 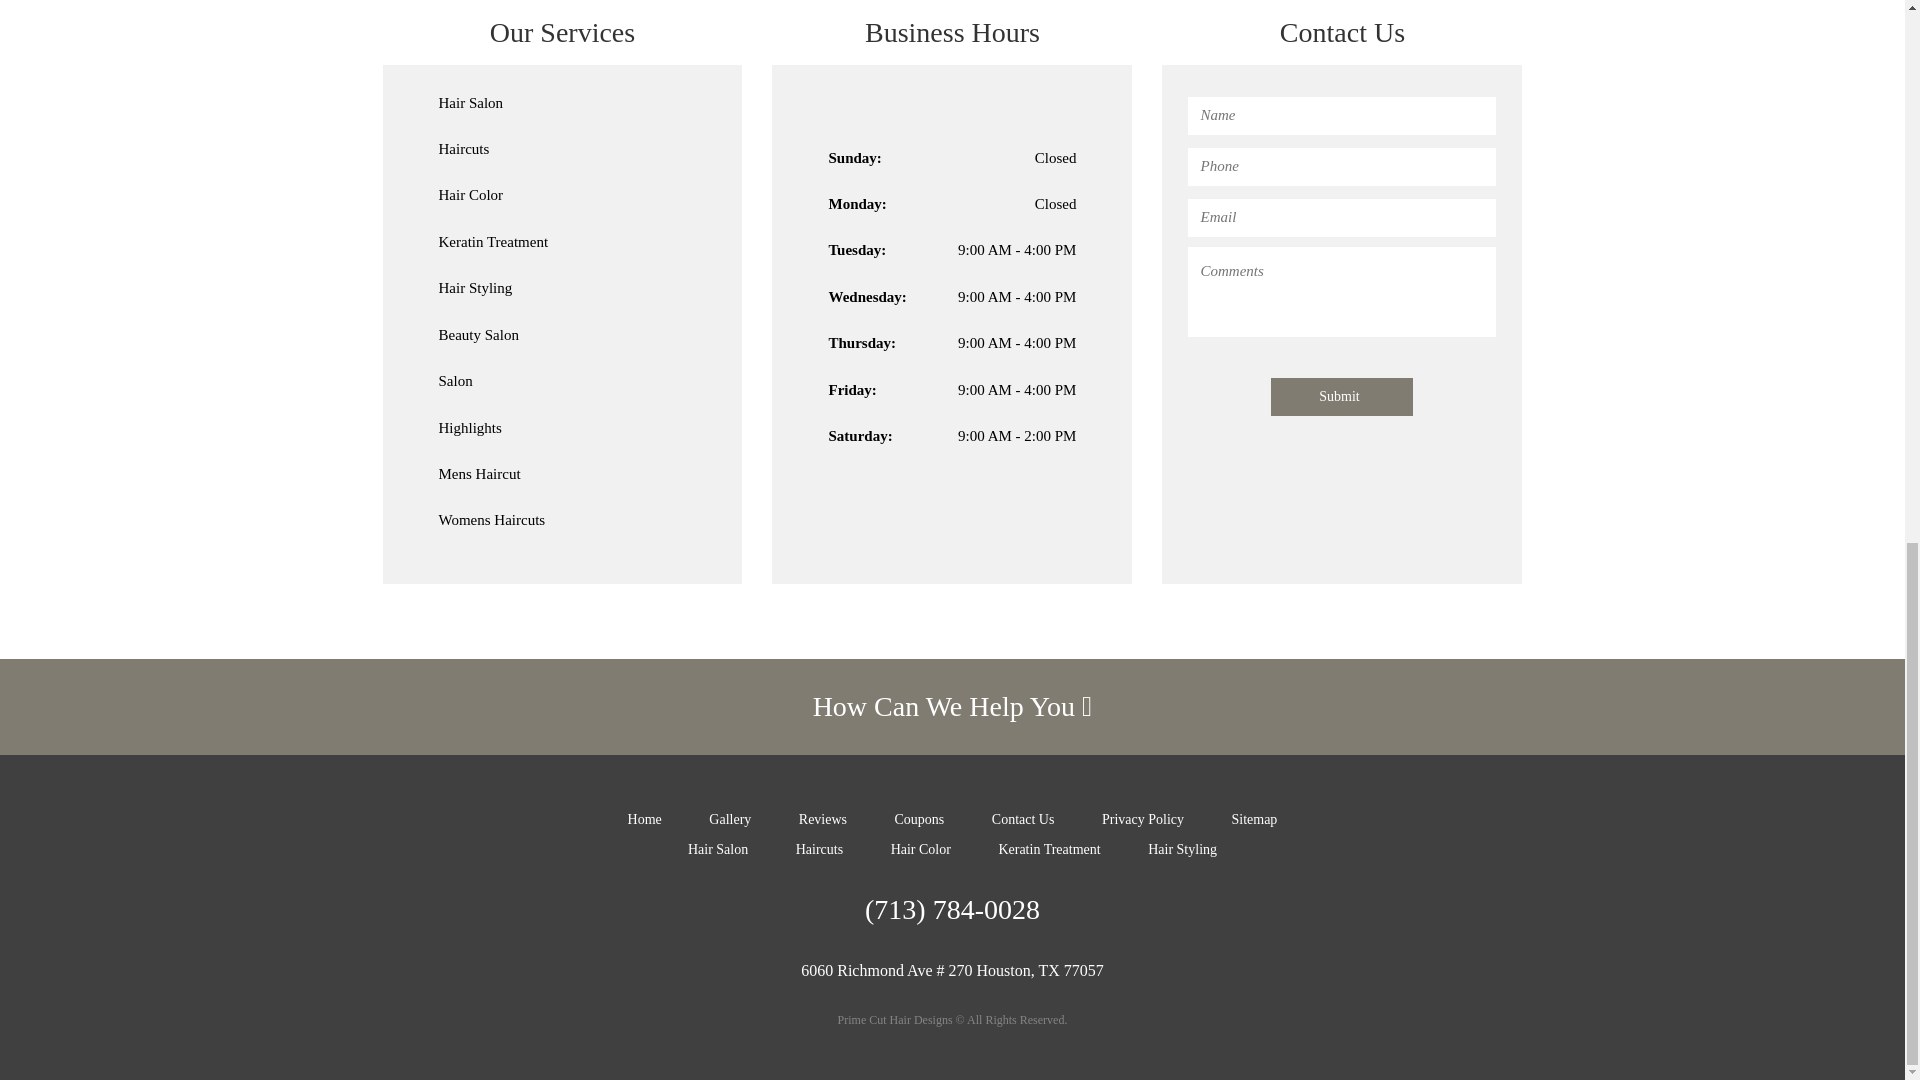 What do you see at coordinates (470, 103) in the screenshot?
I see `Hair Salon` at bounding box center [470, 103].